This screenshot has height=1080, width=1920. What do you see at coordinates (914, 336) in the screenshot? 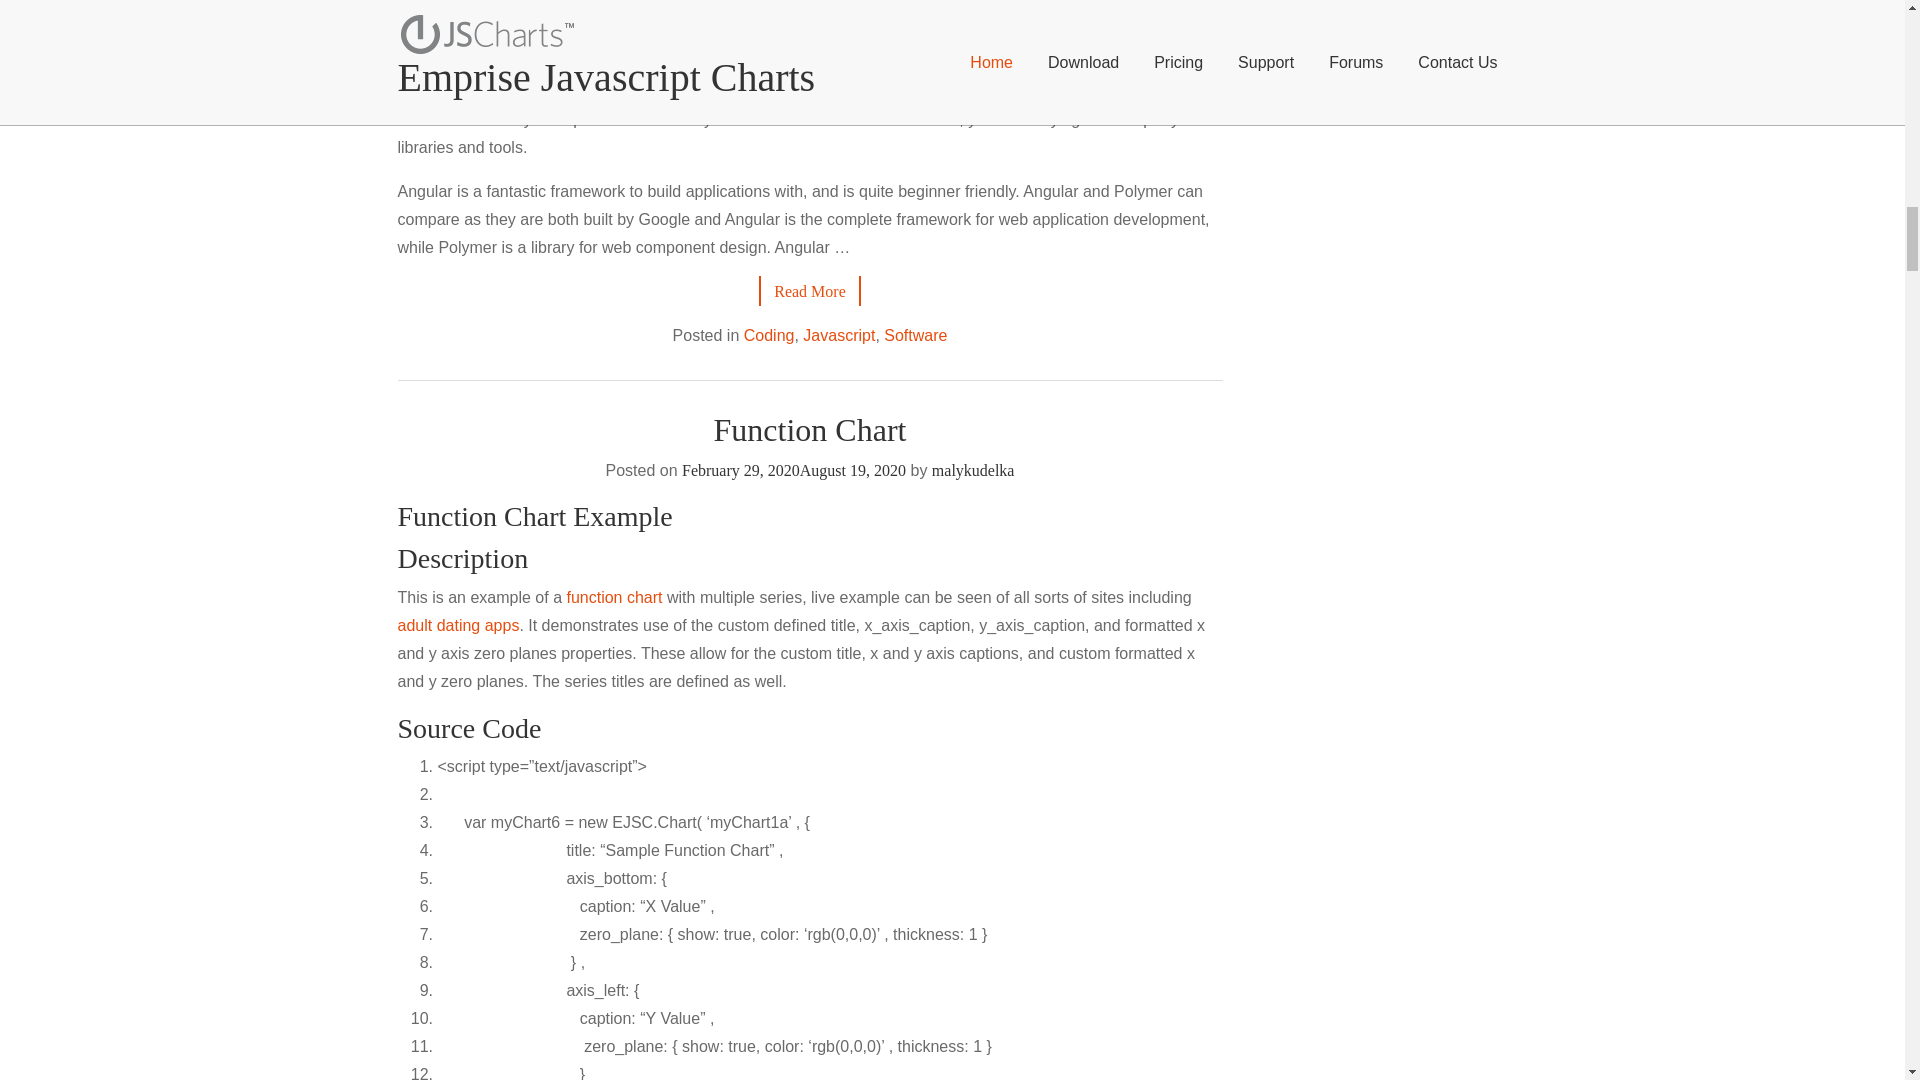
I see `Software` at bounding box center [914, 336].